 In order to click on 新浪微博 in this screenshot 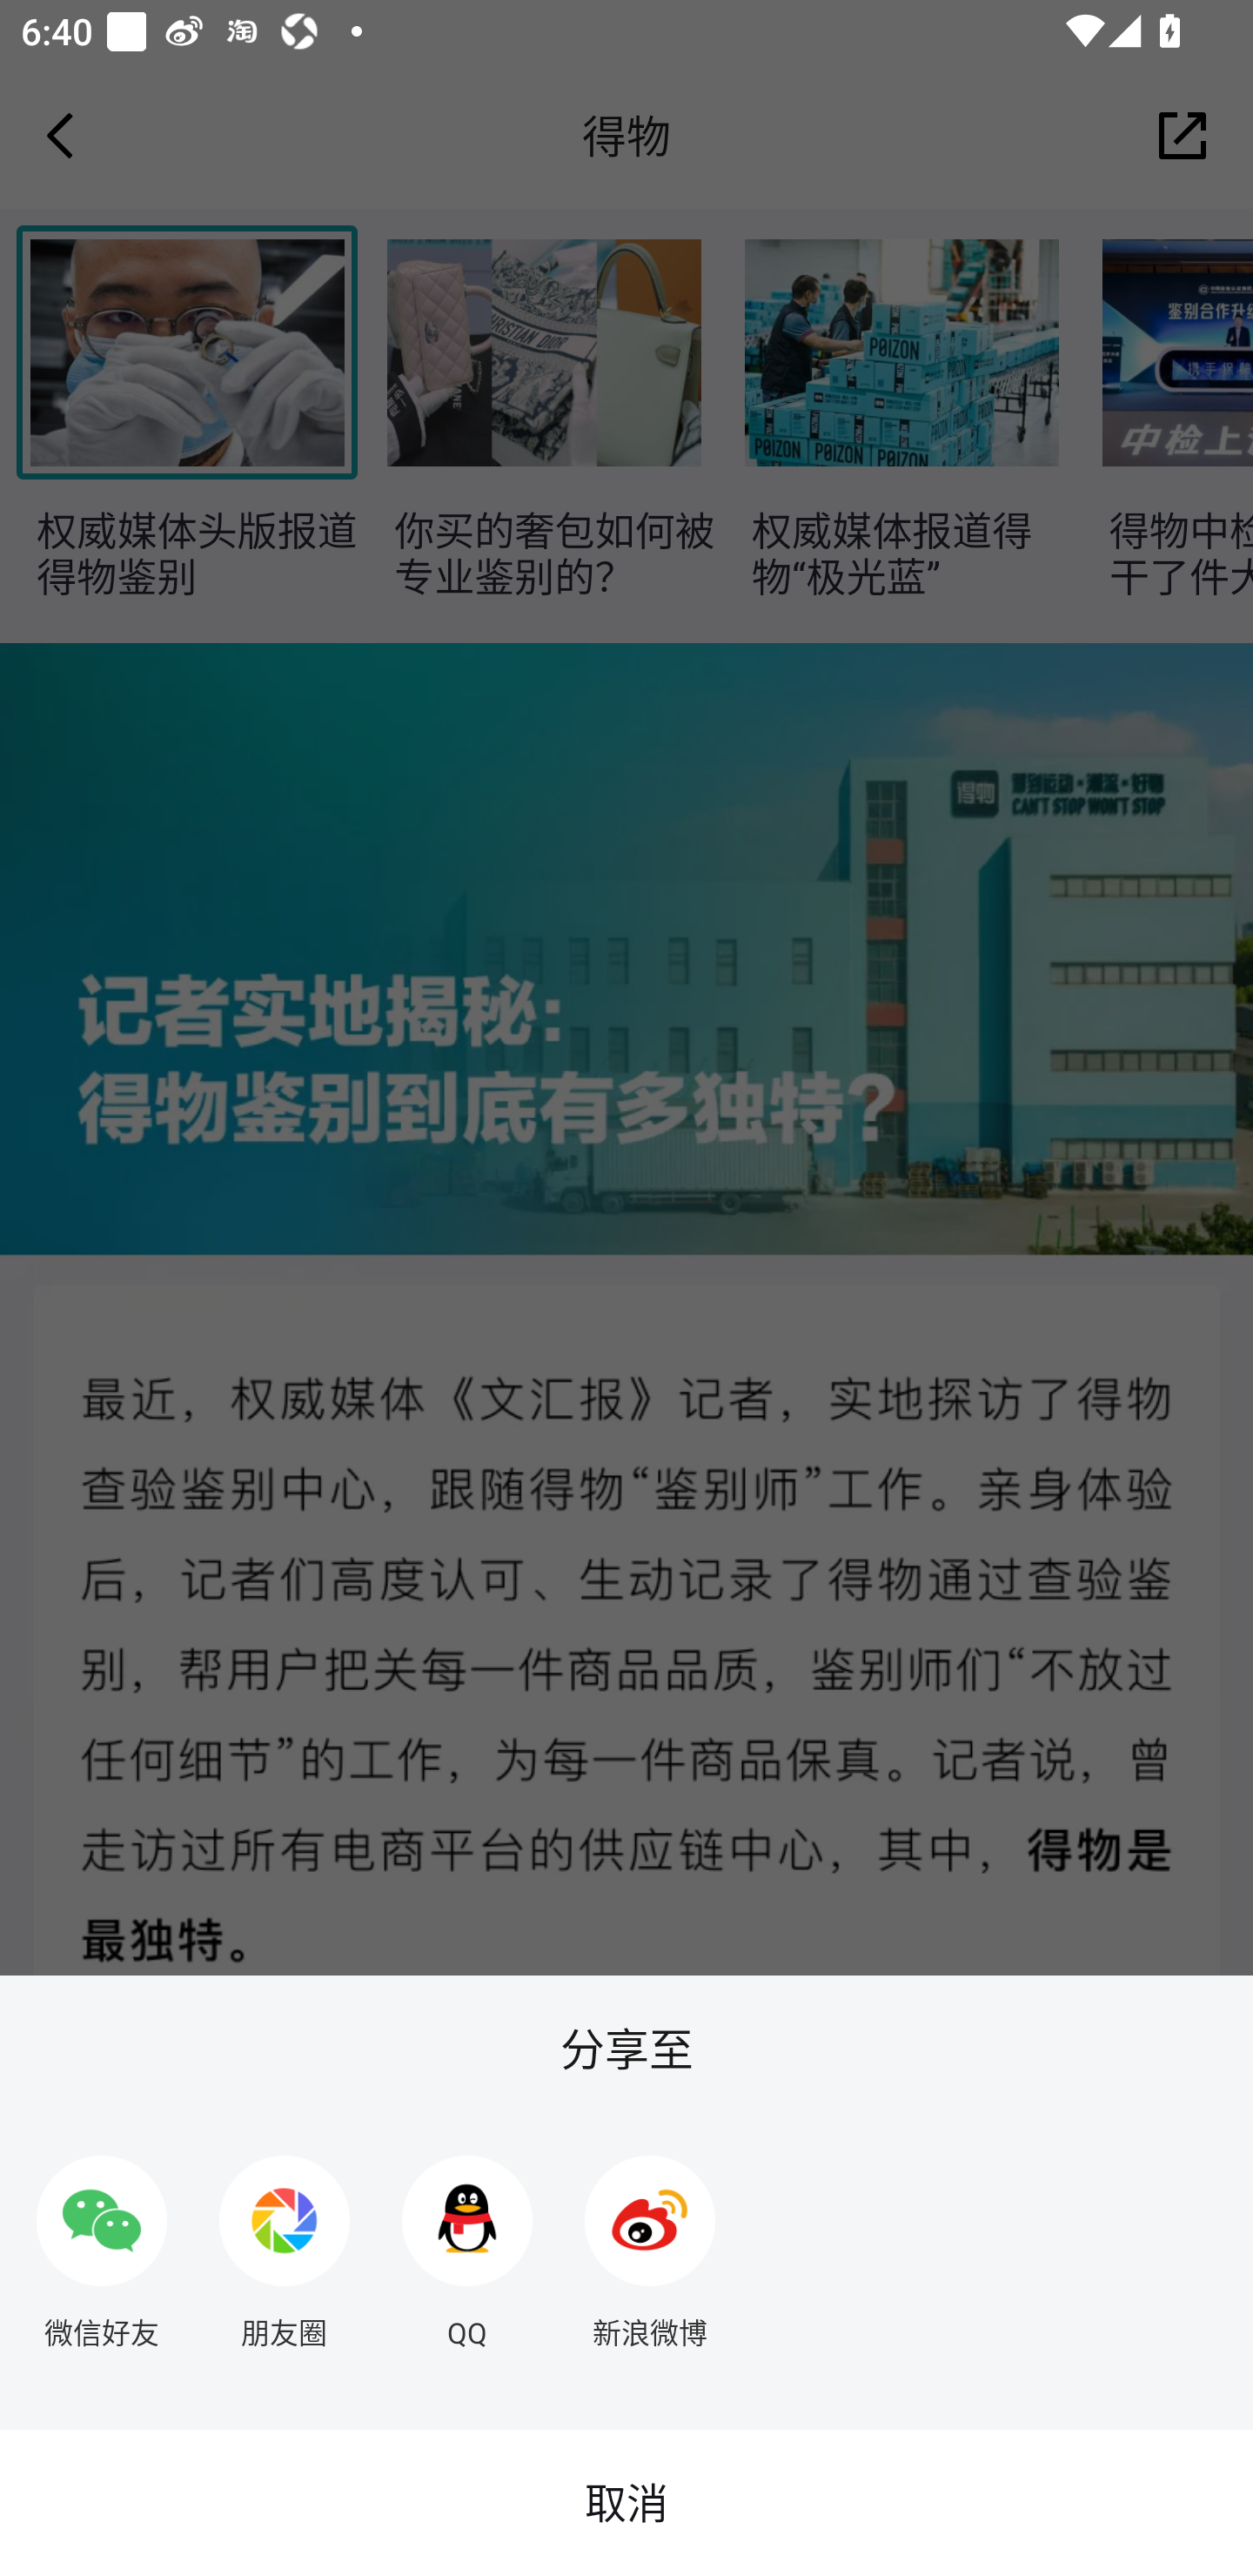, I will do `click(650, 2240)`.